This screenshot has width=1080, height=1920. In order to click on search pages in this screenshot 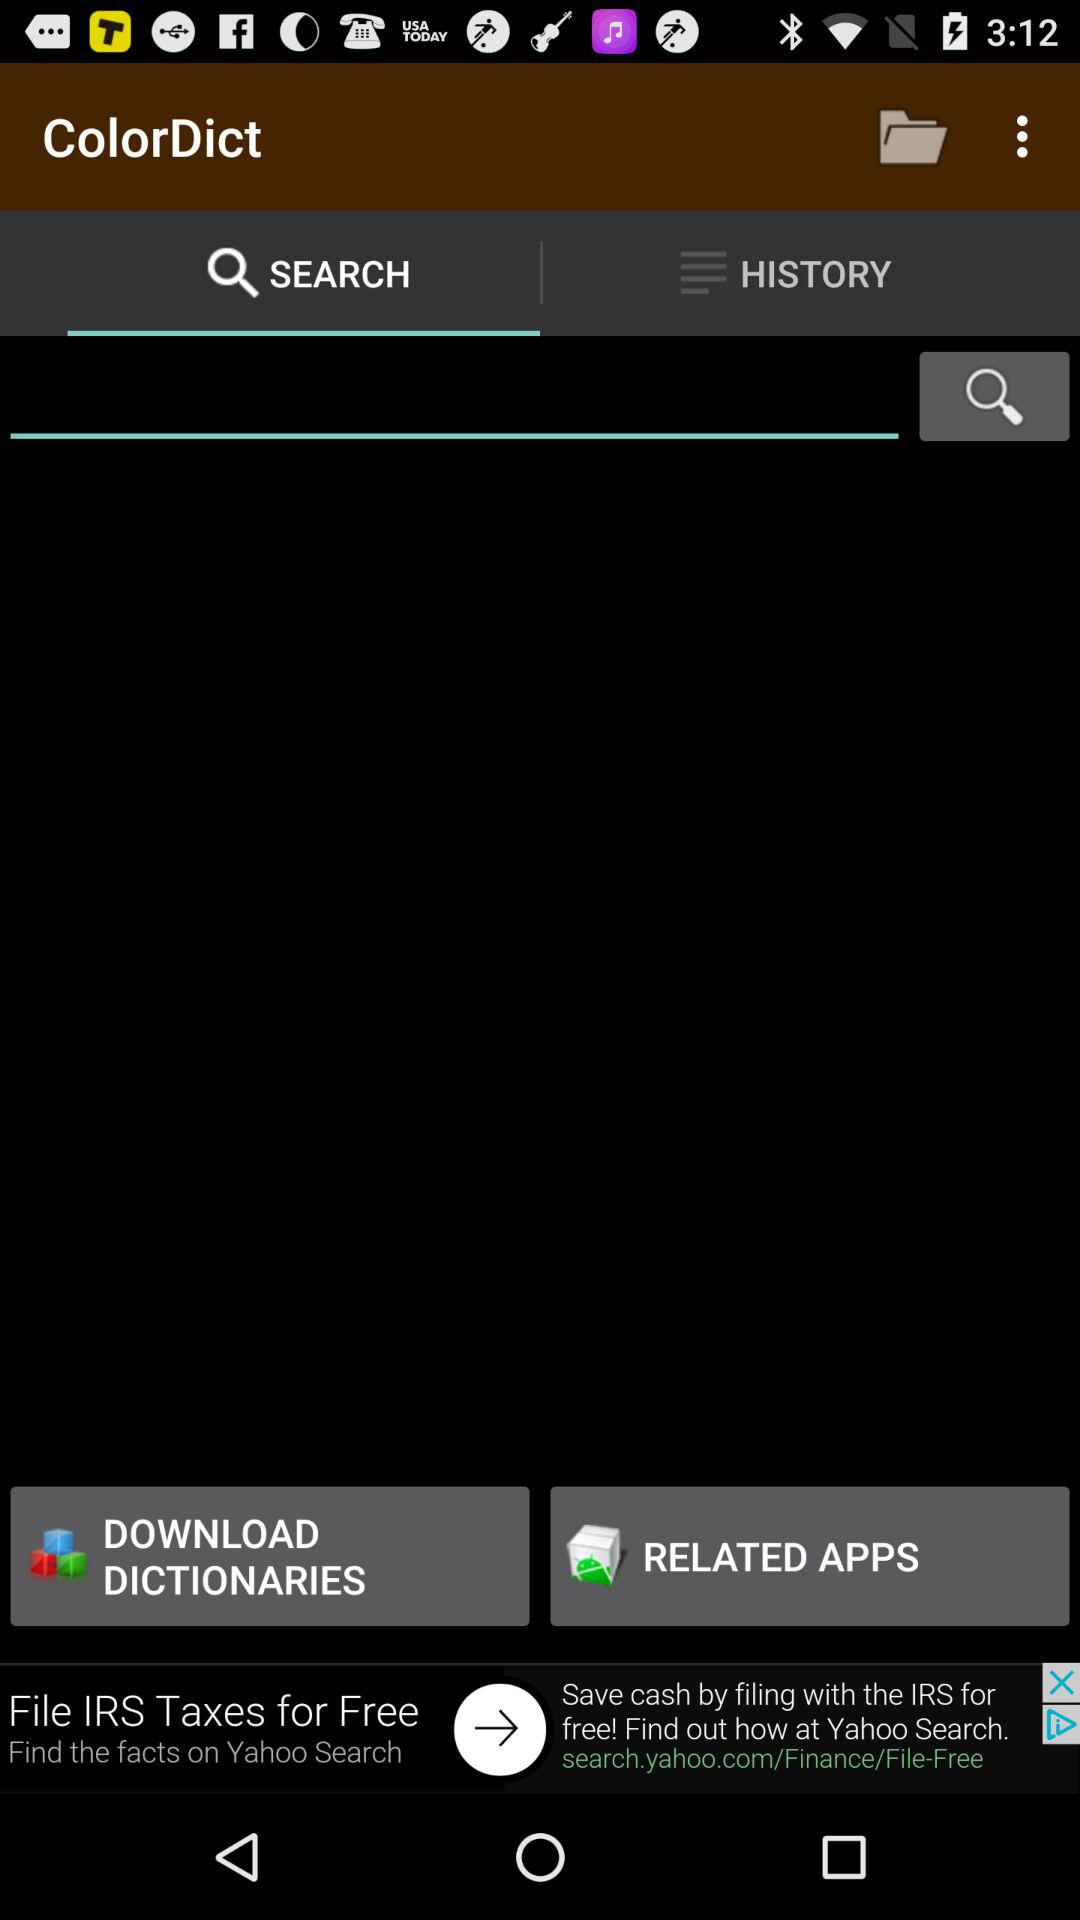, I will do `click(994, 396)`.